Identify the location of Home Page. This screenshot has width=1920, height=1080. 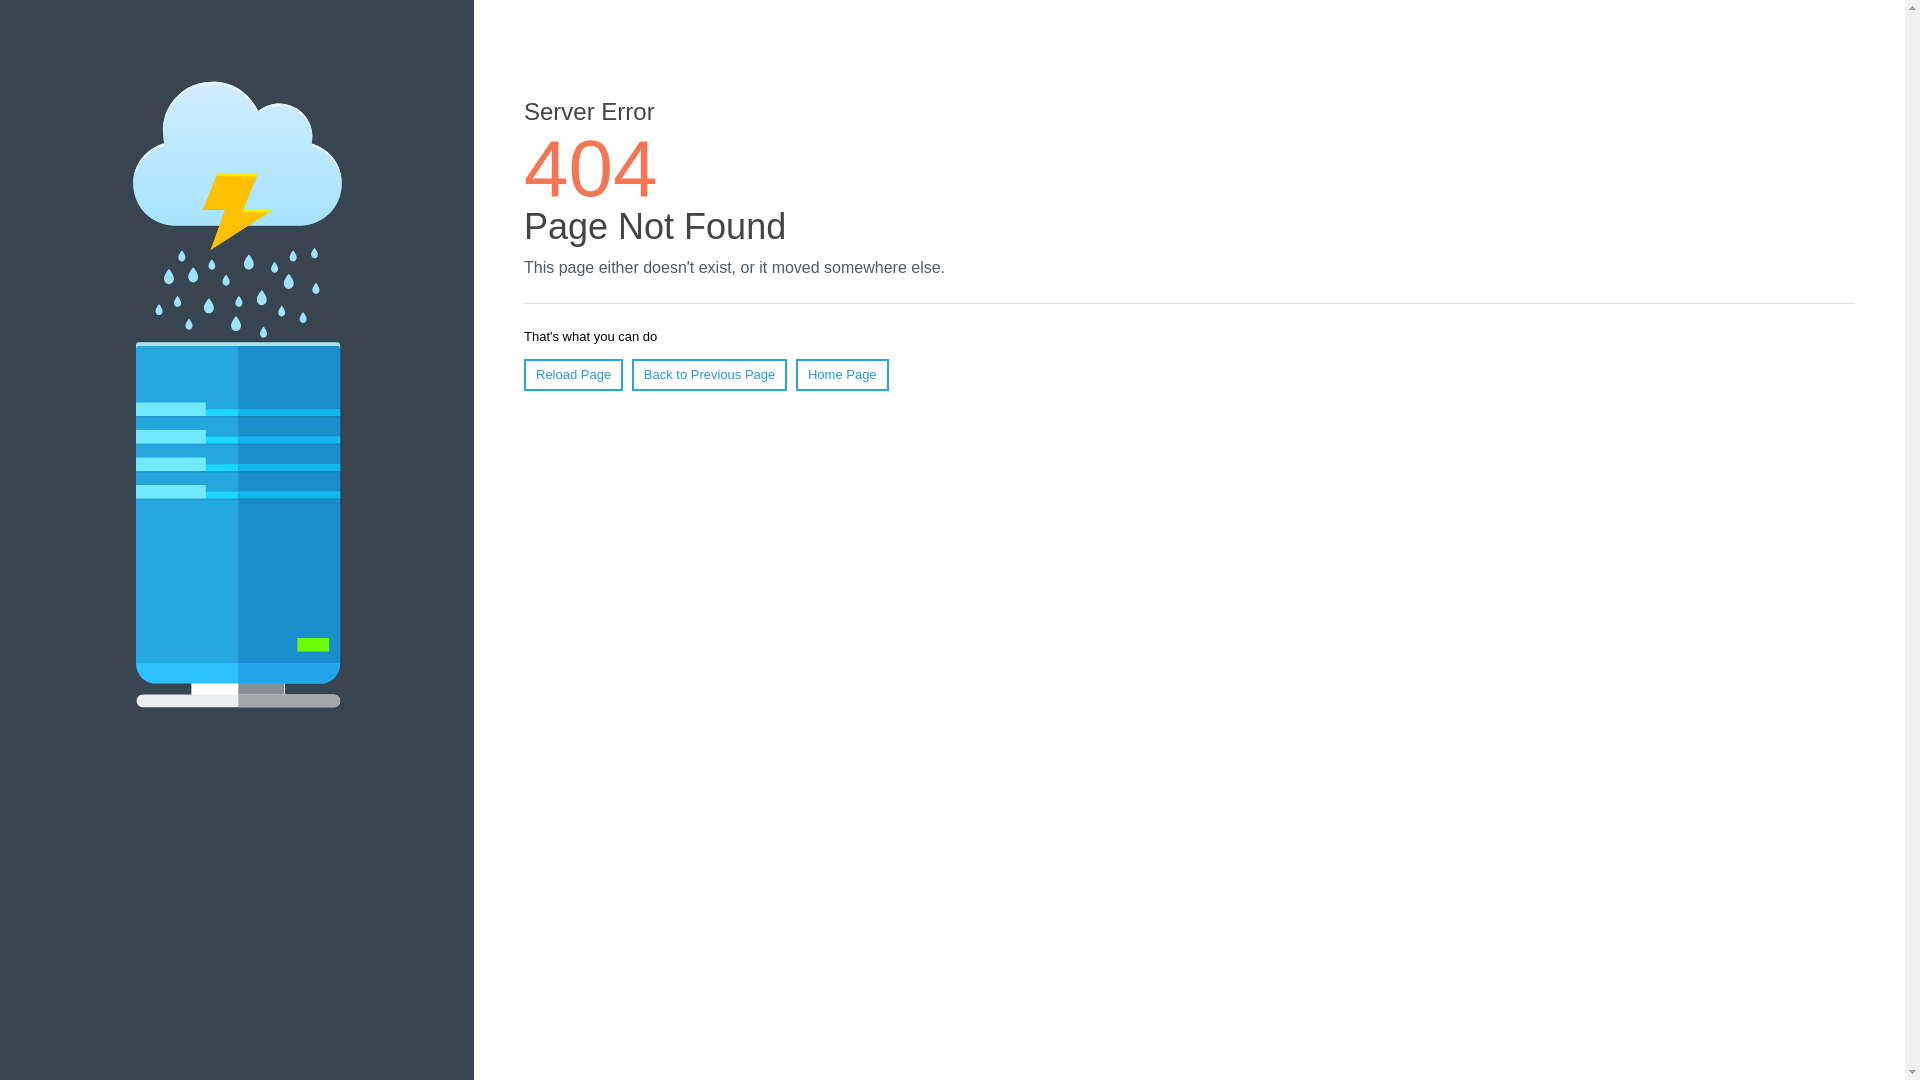
(842, 375).